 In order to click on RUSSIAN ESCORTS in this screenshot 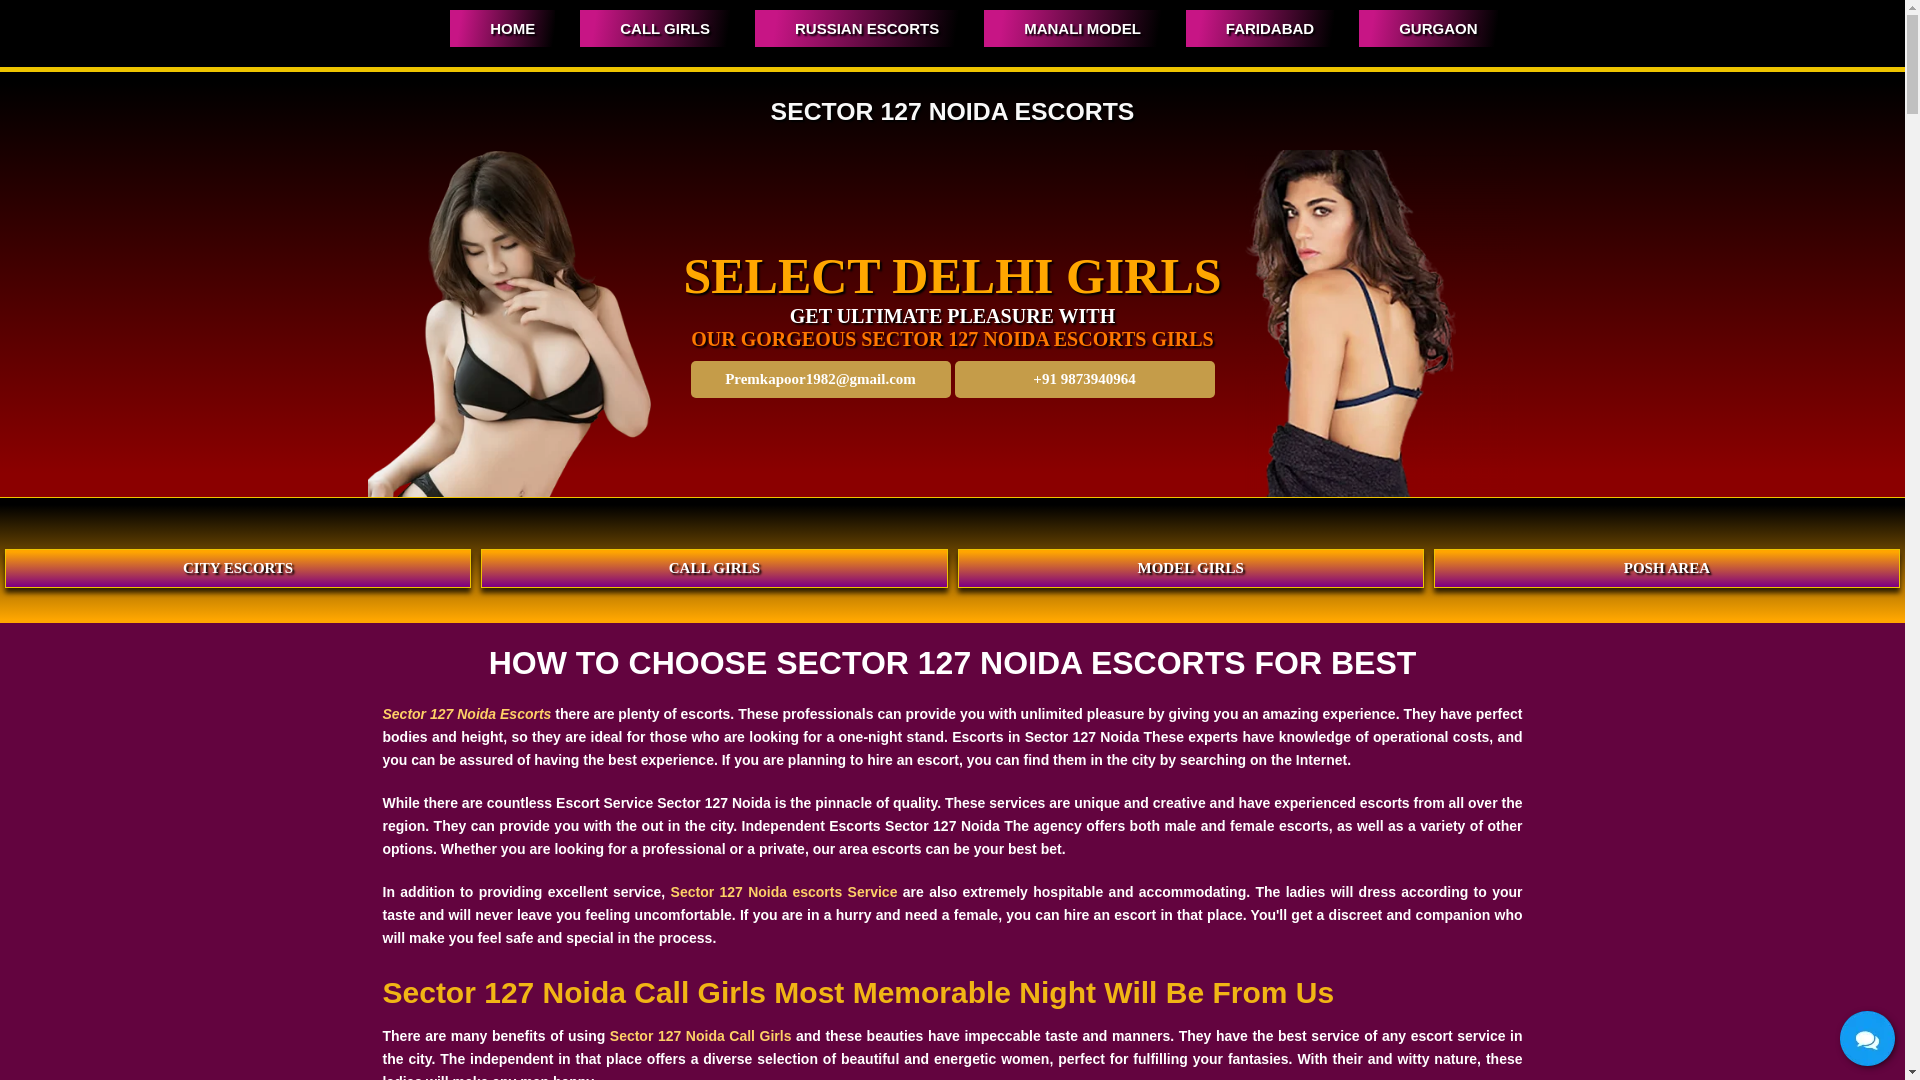, I will do `click(856, 28)`.